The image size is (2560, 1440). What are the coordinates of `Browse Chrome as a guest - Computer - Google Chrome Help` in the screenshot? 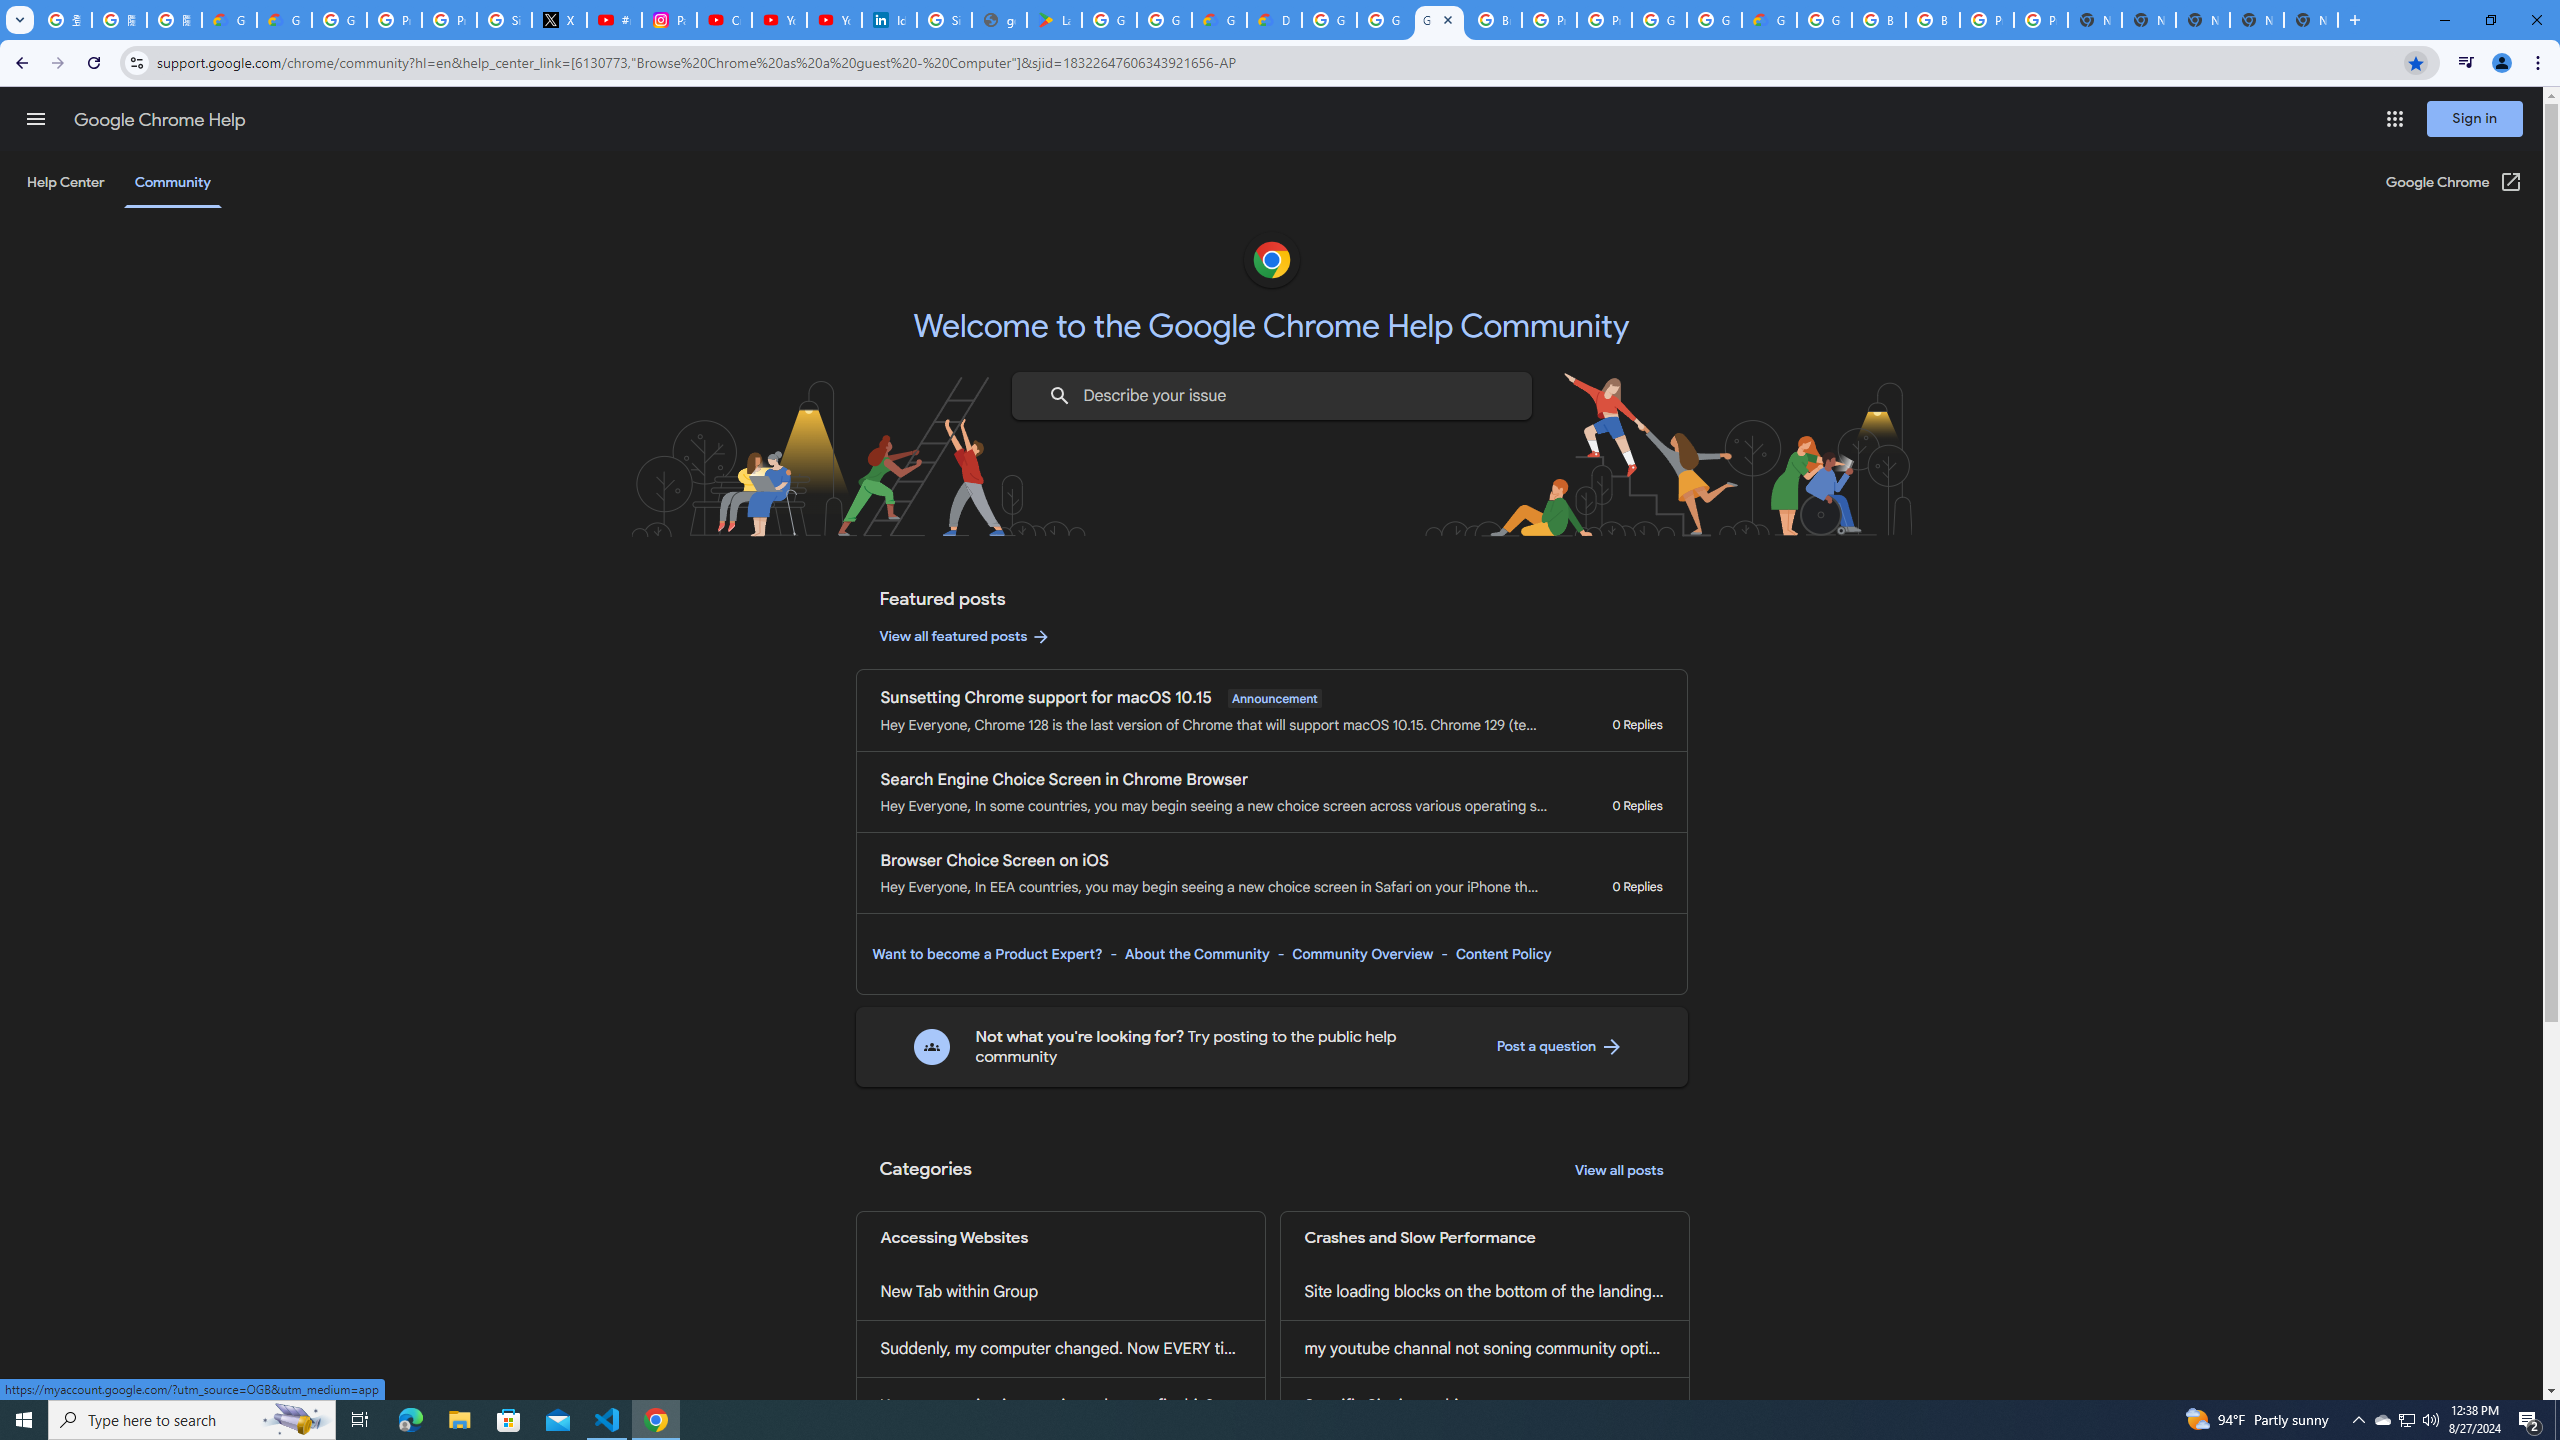 It's located at (1878, 20).